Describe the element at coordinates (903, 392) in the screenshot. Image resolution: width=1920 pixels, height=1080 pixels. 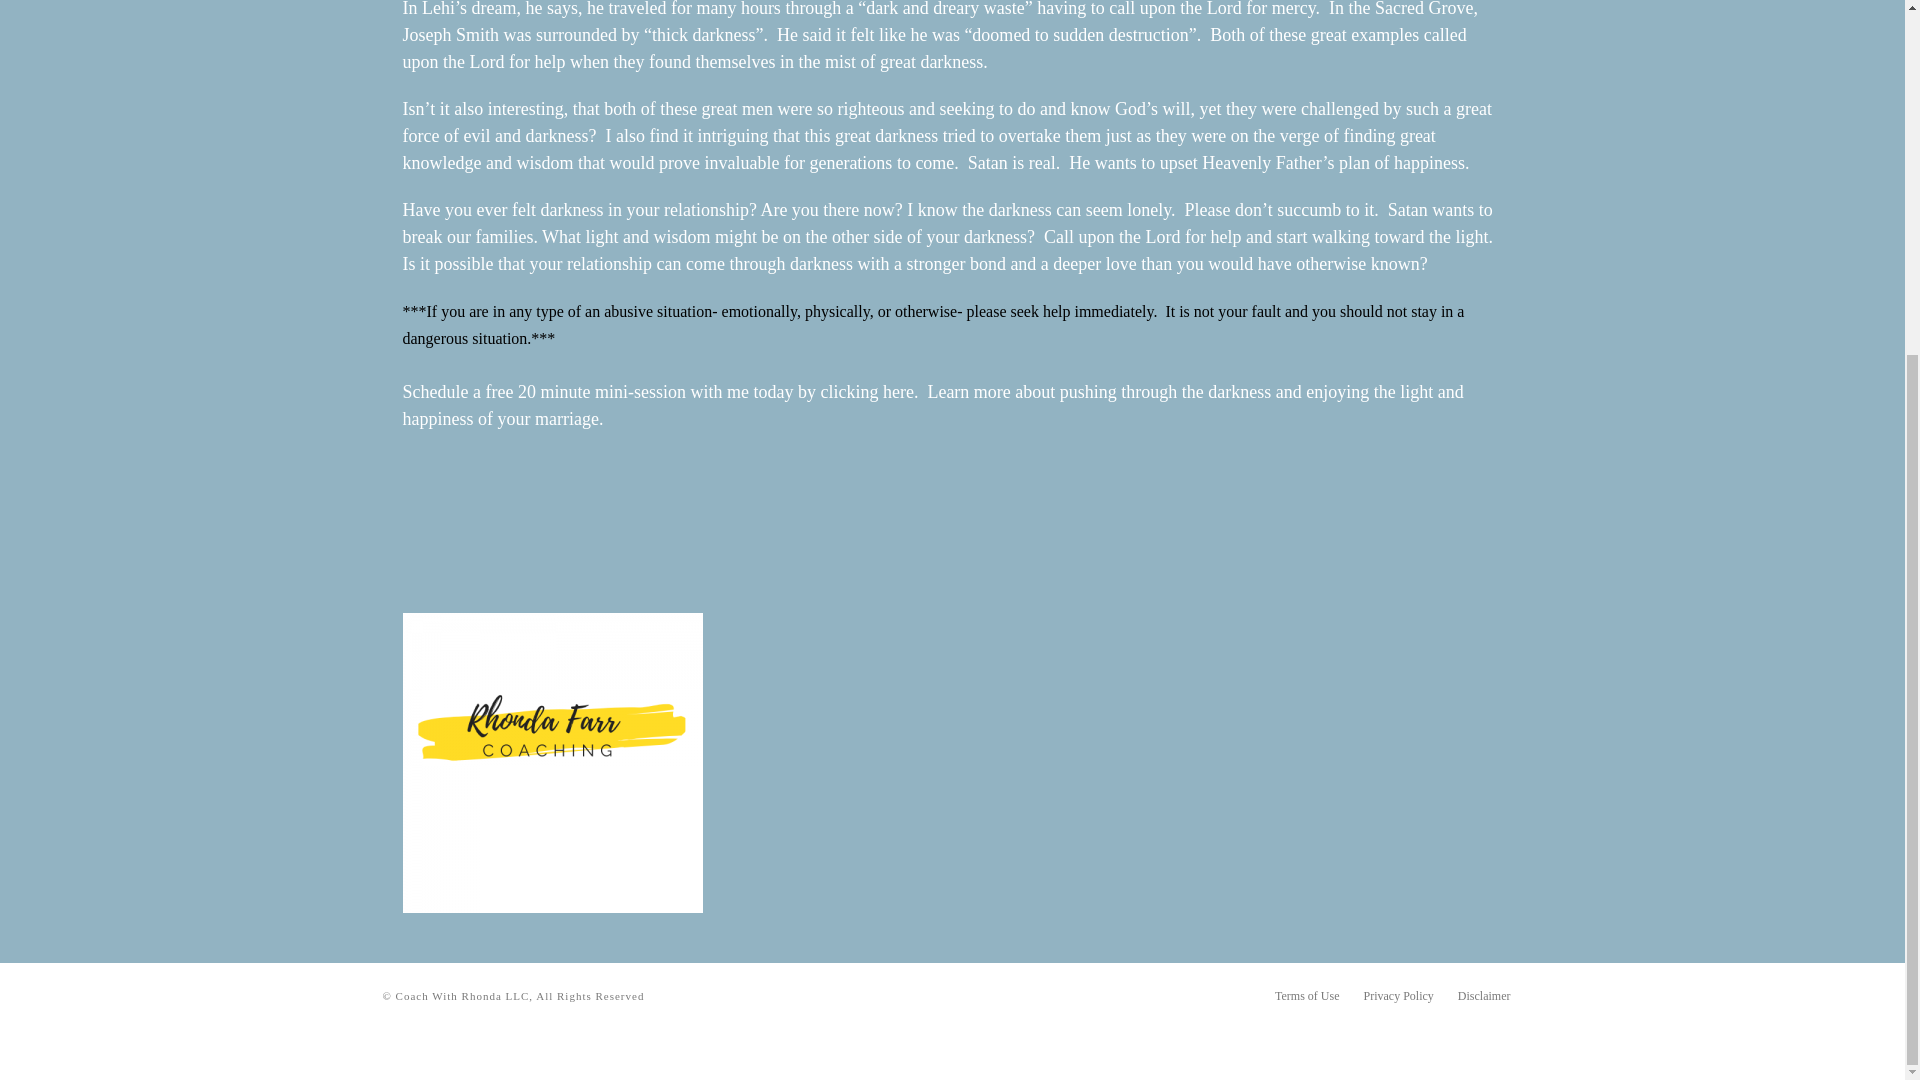
I see `here. ` at that location.